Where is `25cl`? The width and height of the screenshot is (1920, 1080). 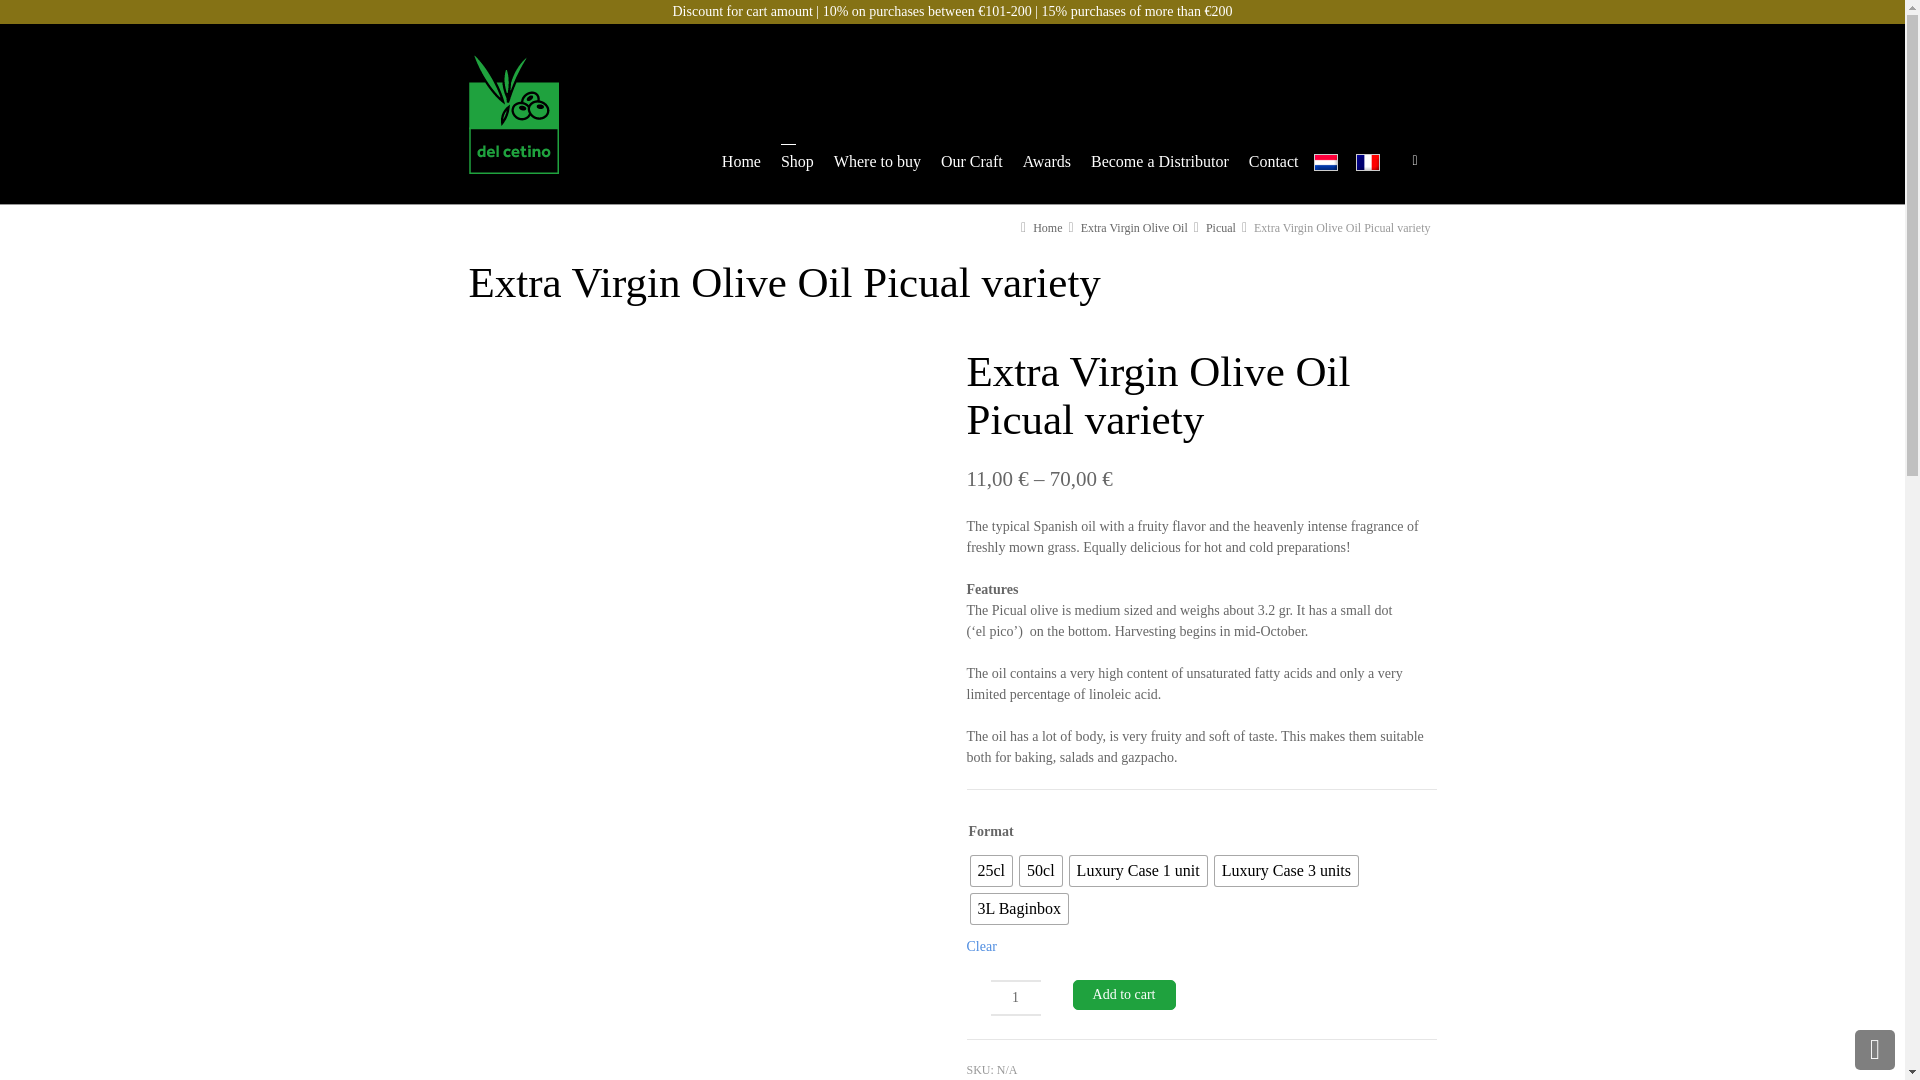 25cl is located at coordinates (992, 870).